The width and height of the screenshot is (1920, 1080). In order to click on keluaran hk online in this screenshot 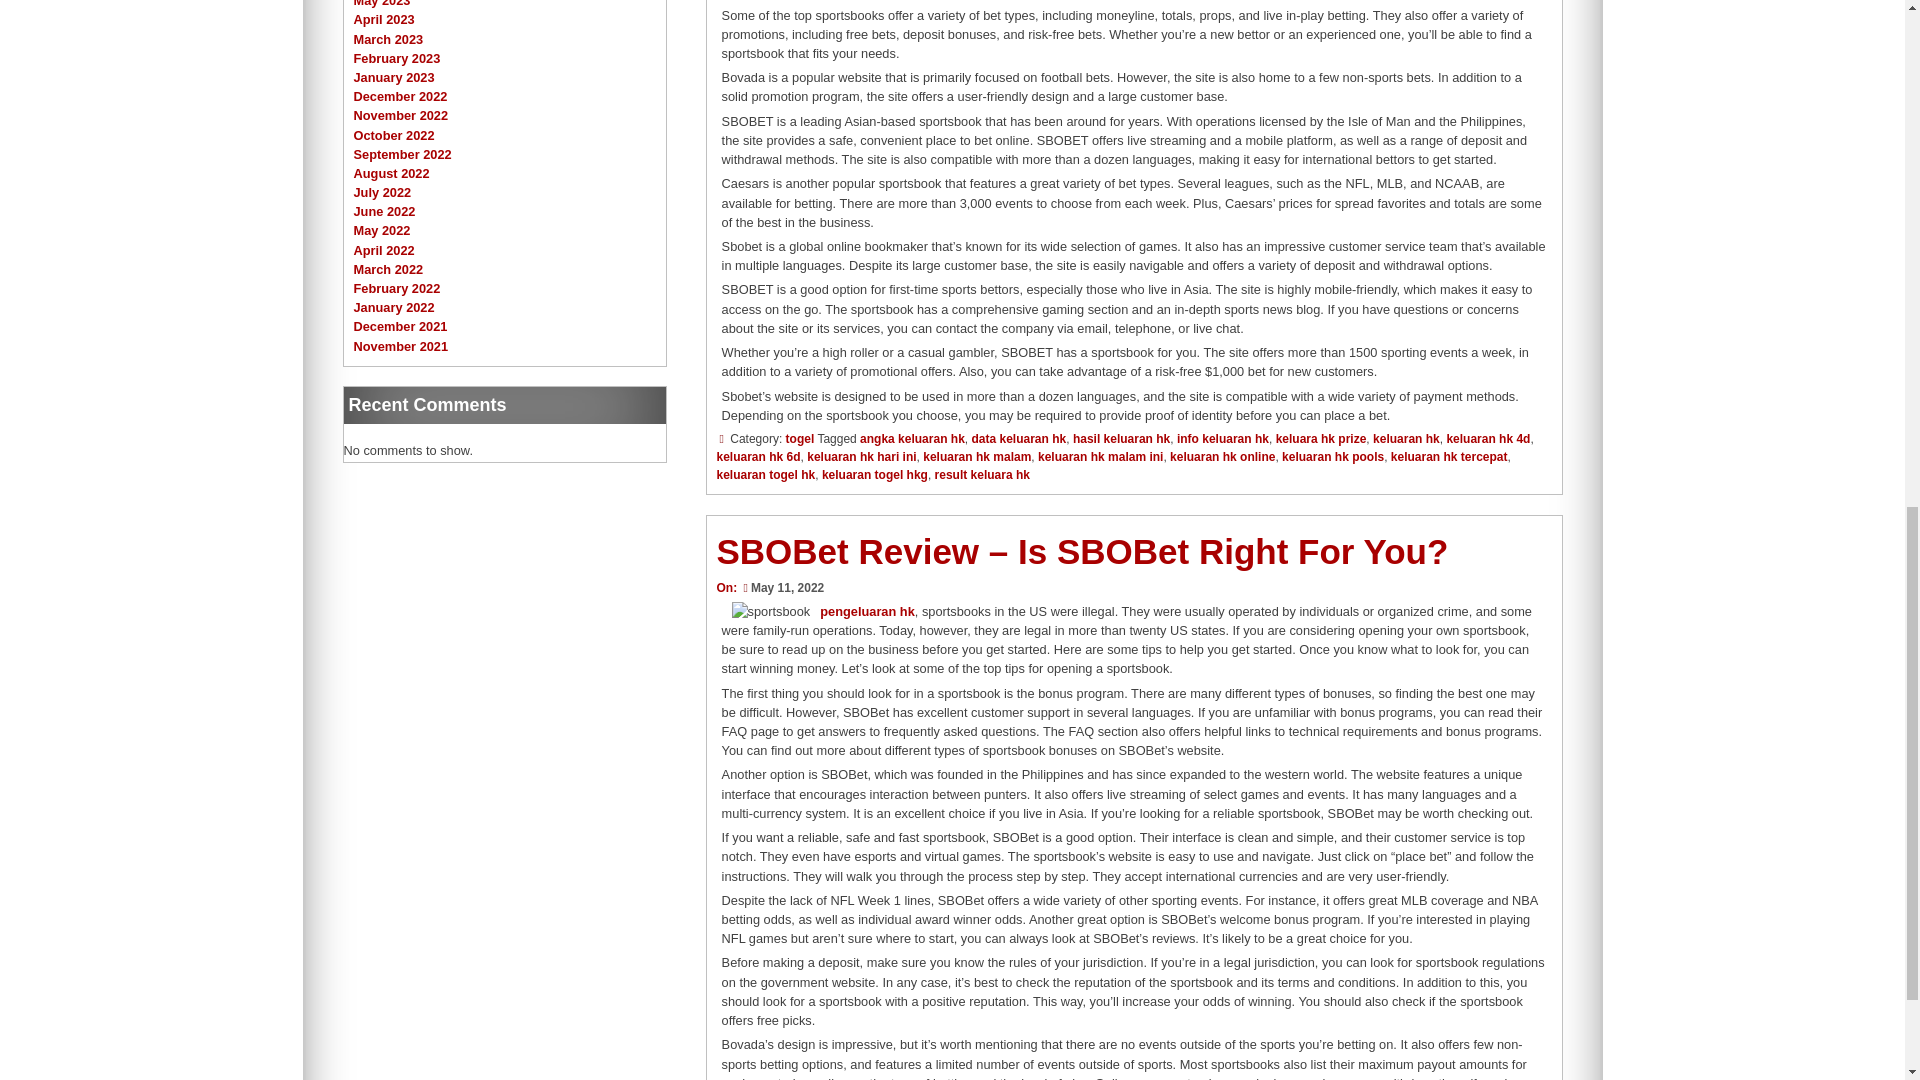, I will do `click(1222, 457)`.